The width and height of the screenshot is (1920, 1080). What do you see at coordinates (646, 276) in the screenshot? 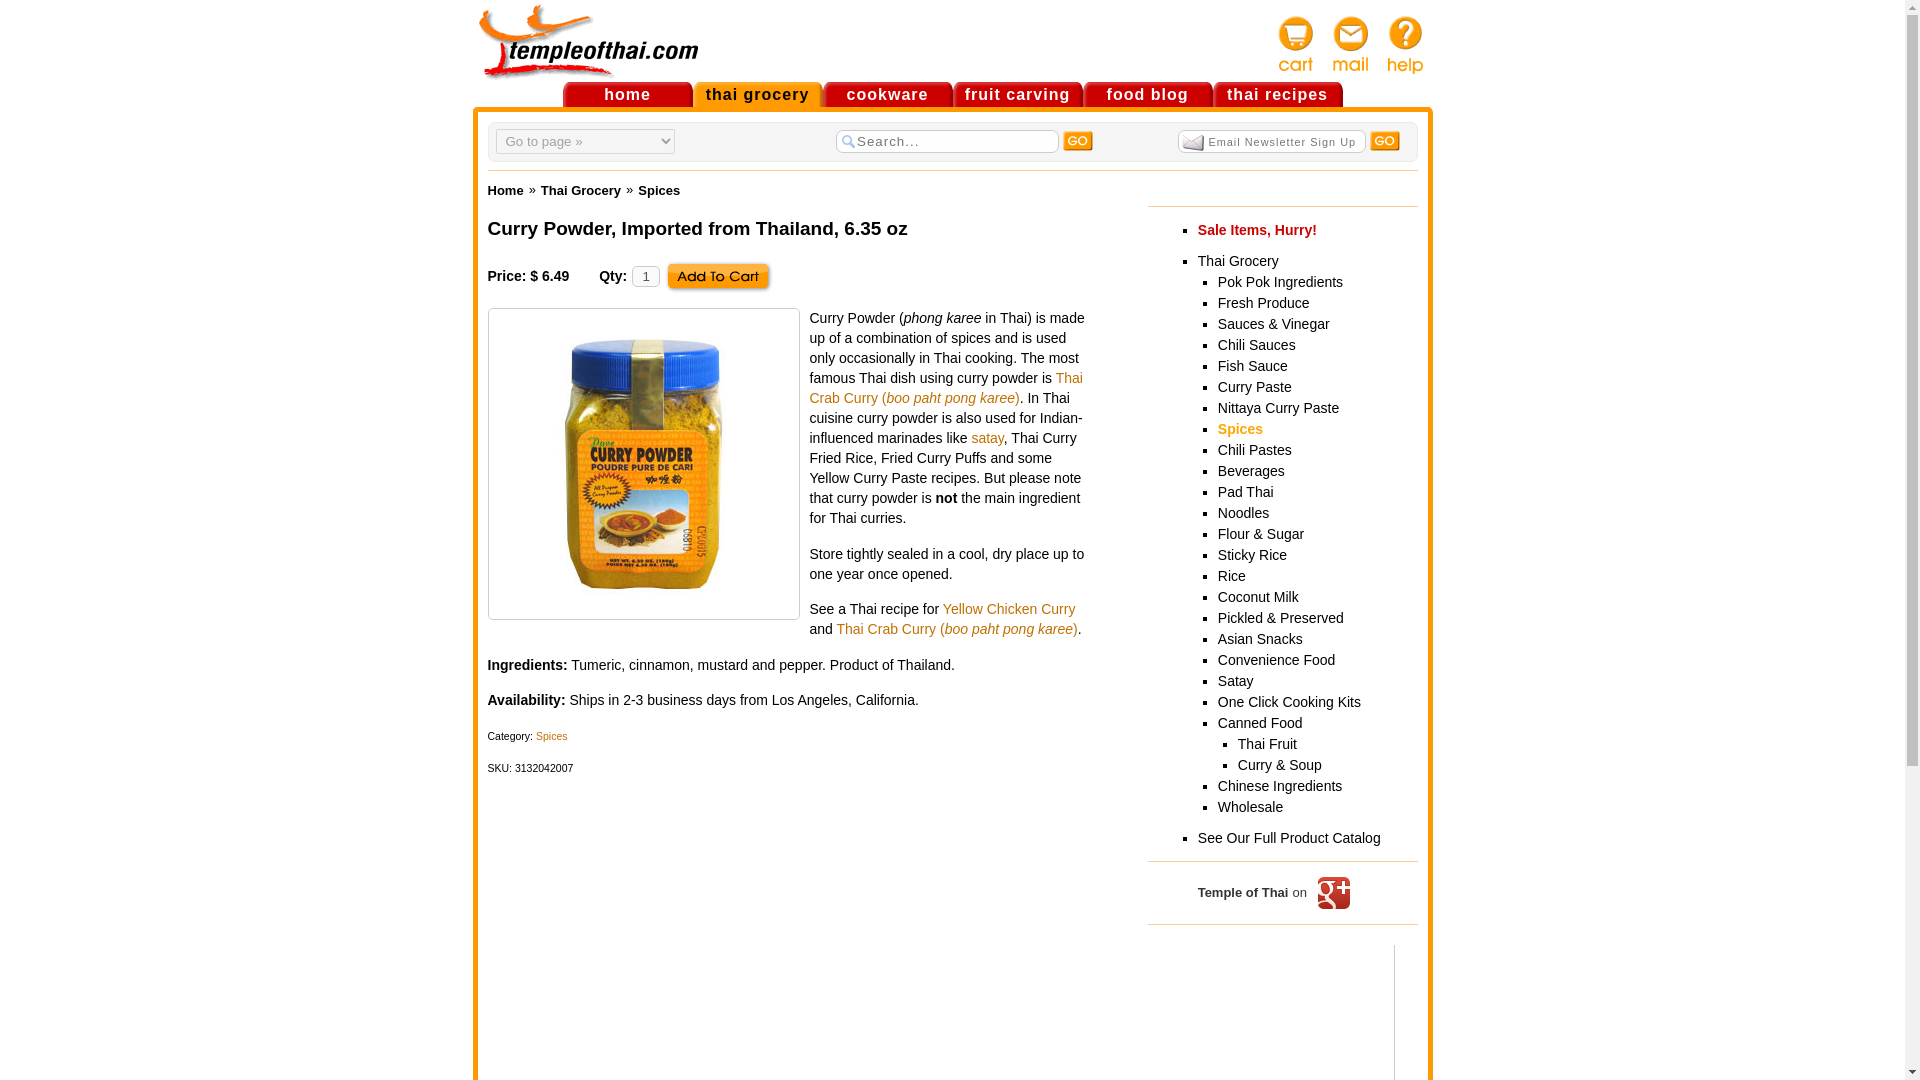
I see `1` at bounding box center [646, 276].